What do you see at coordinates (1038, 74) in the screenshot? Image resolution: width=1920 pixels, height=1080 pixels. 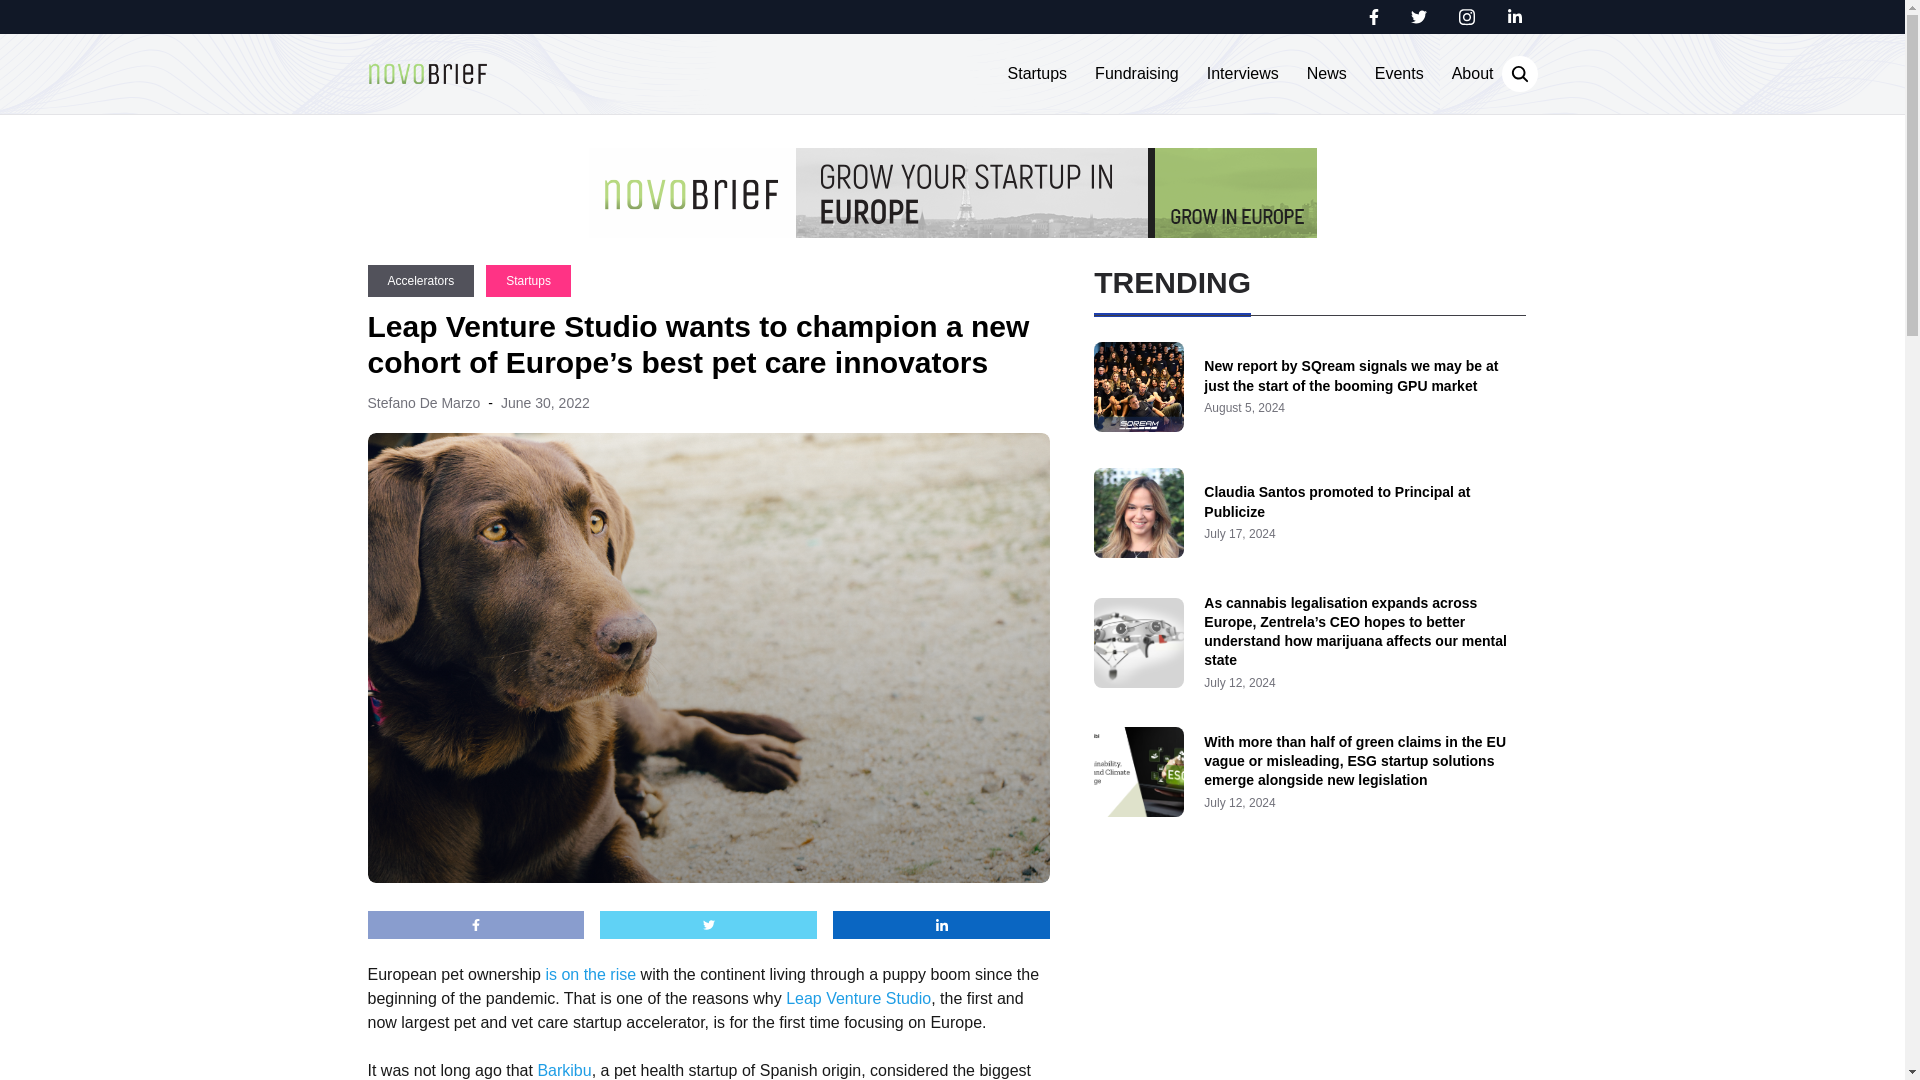 I see `Startups` at bounding box center [1038, 74].